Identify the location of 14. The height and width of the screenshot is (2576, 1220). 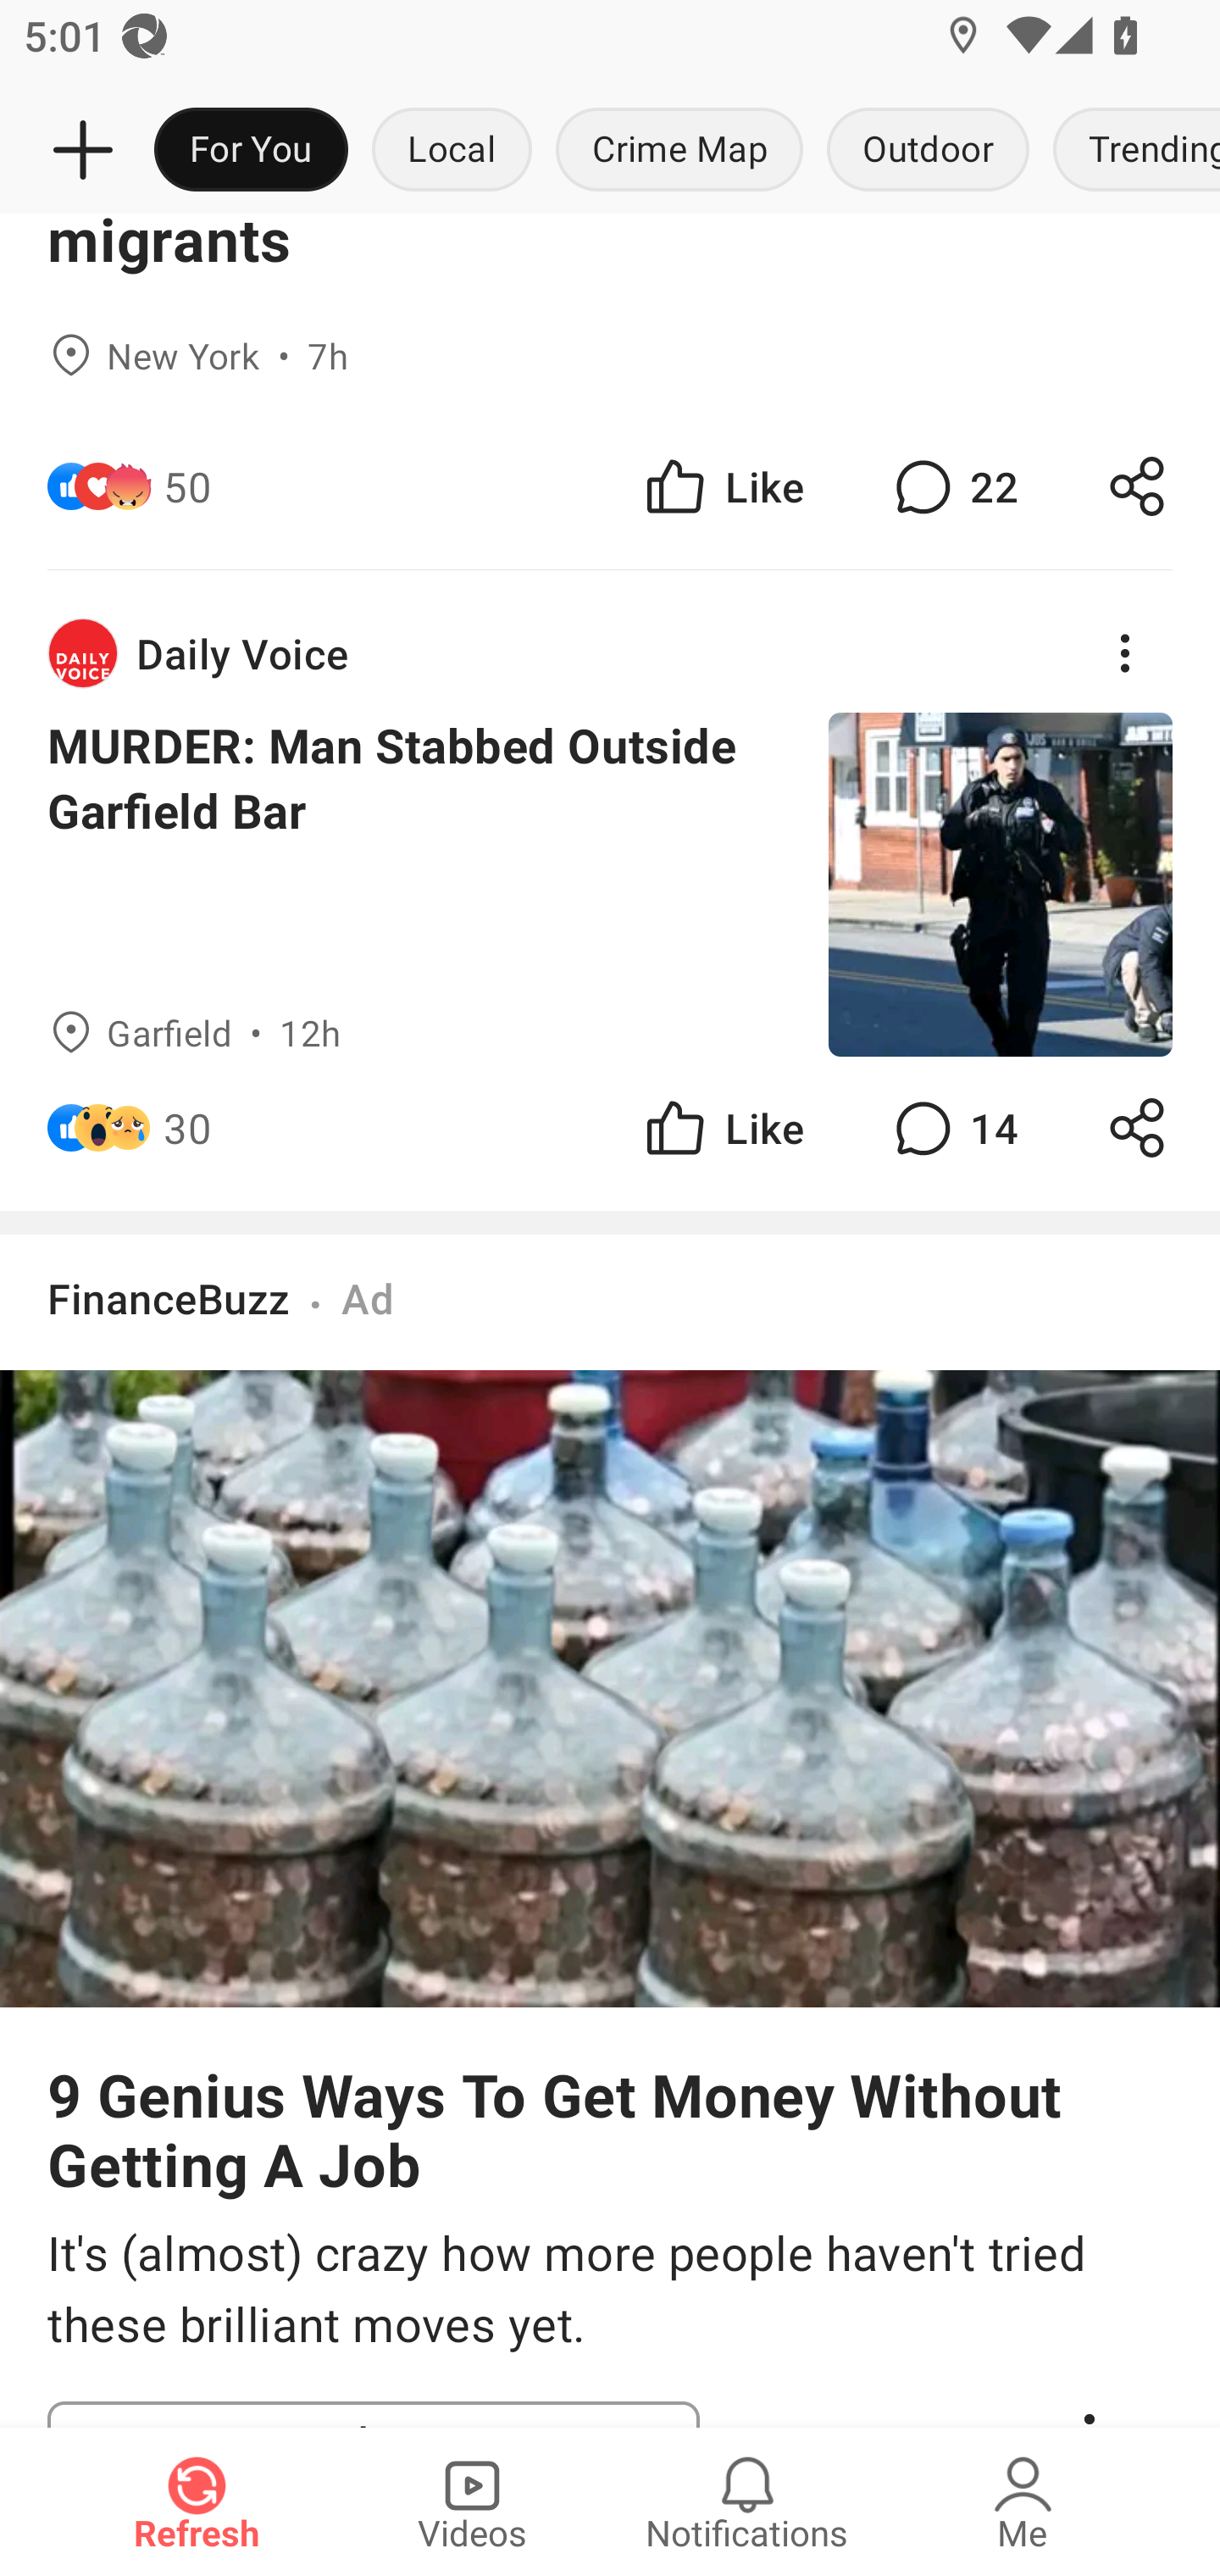
(952, 1127).